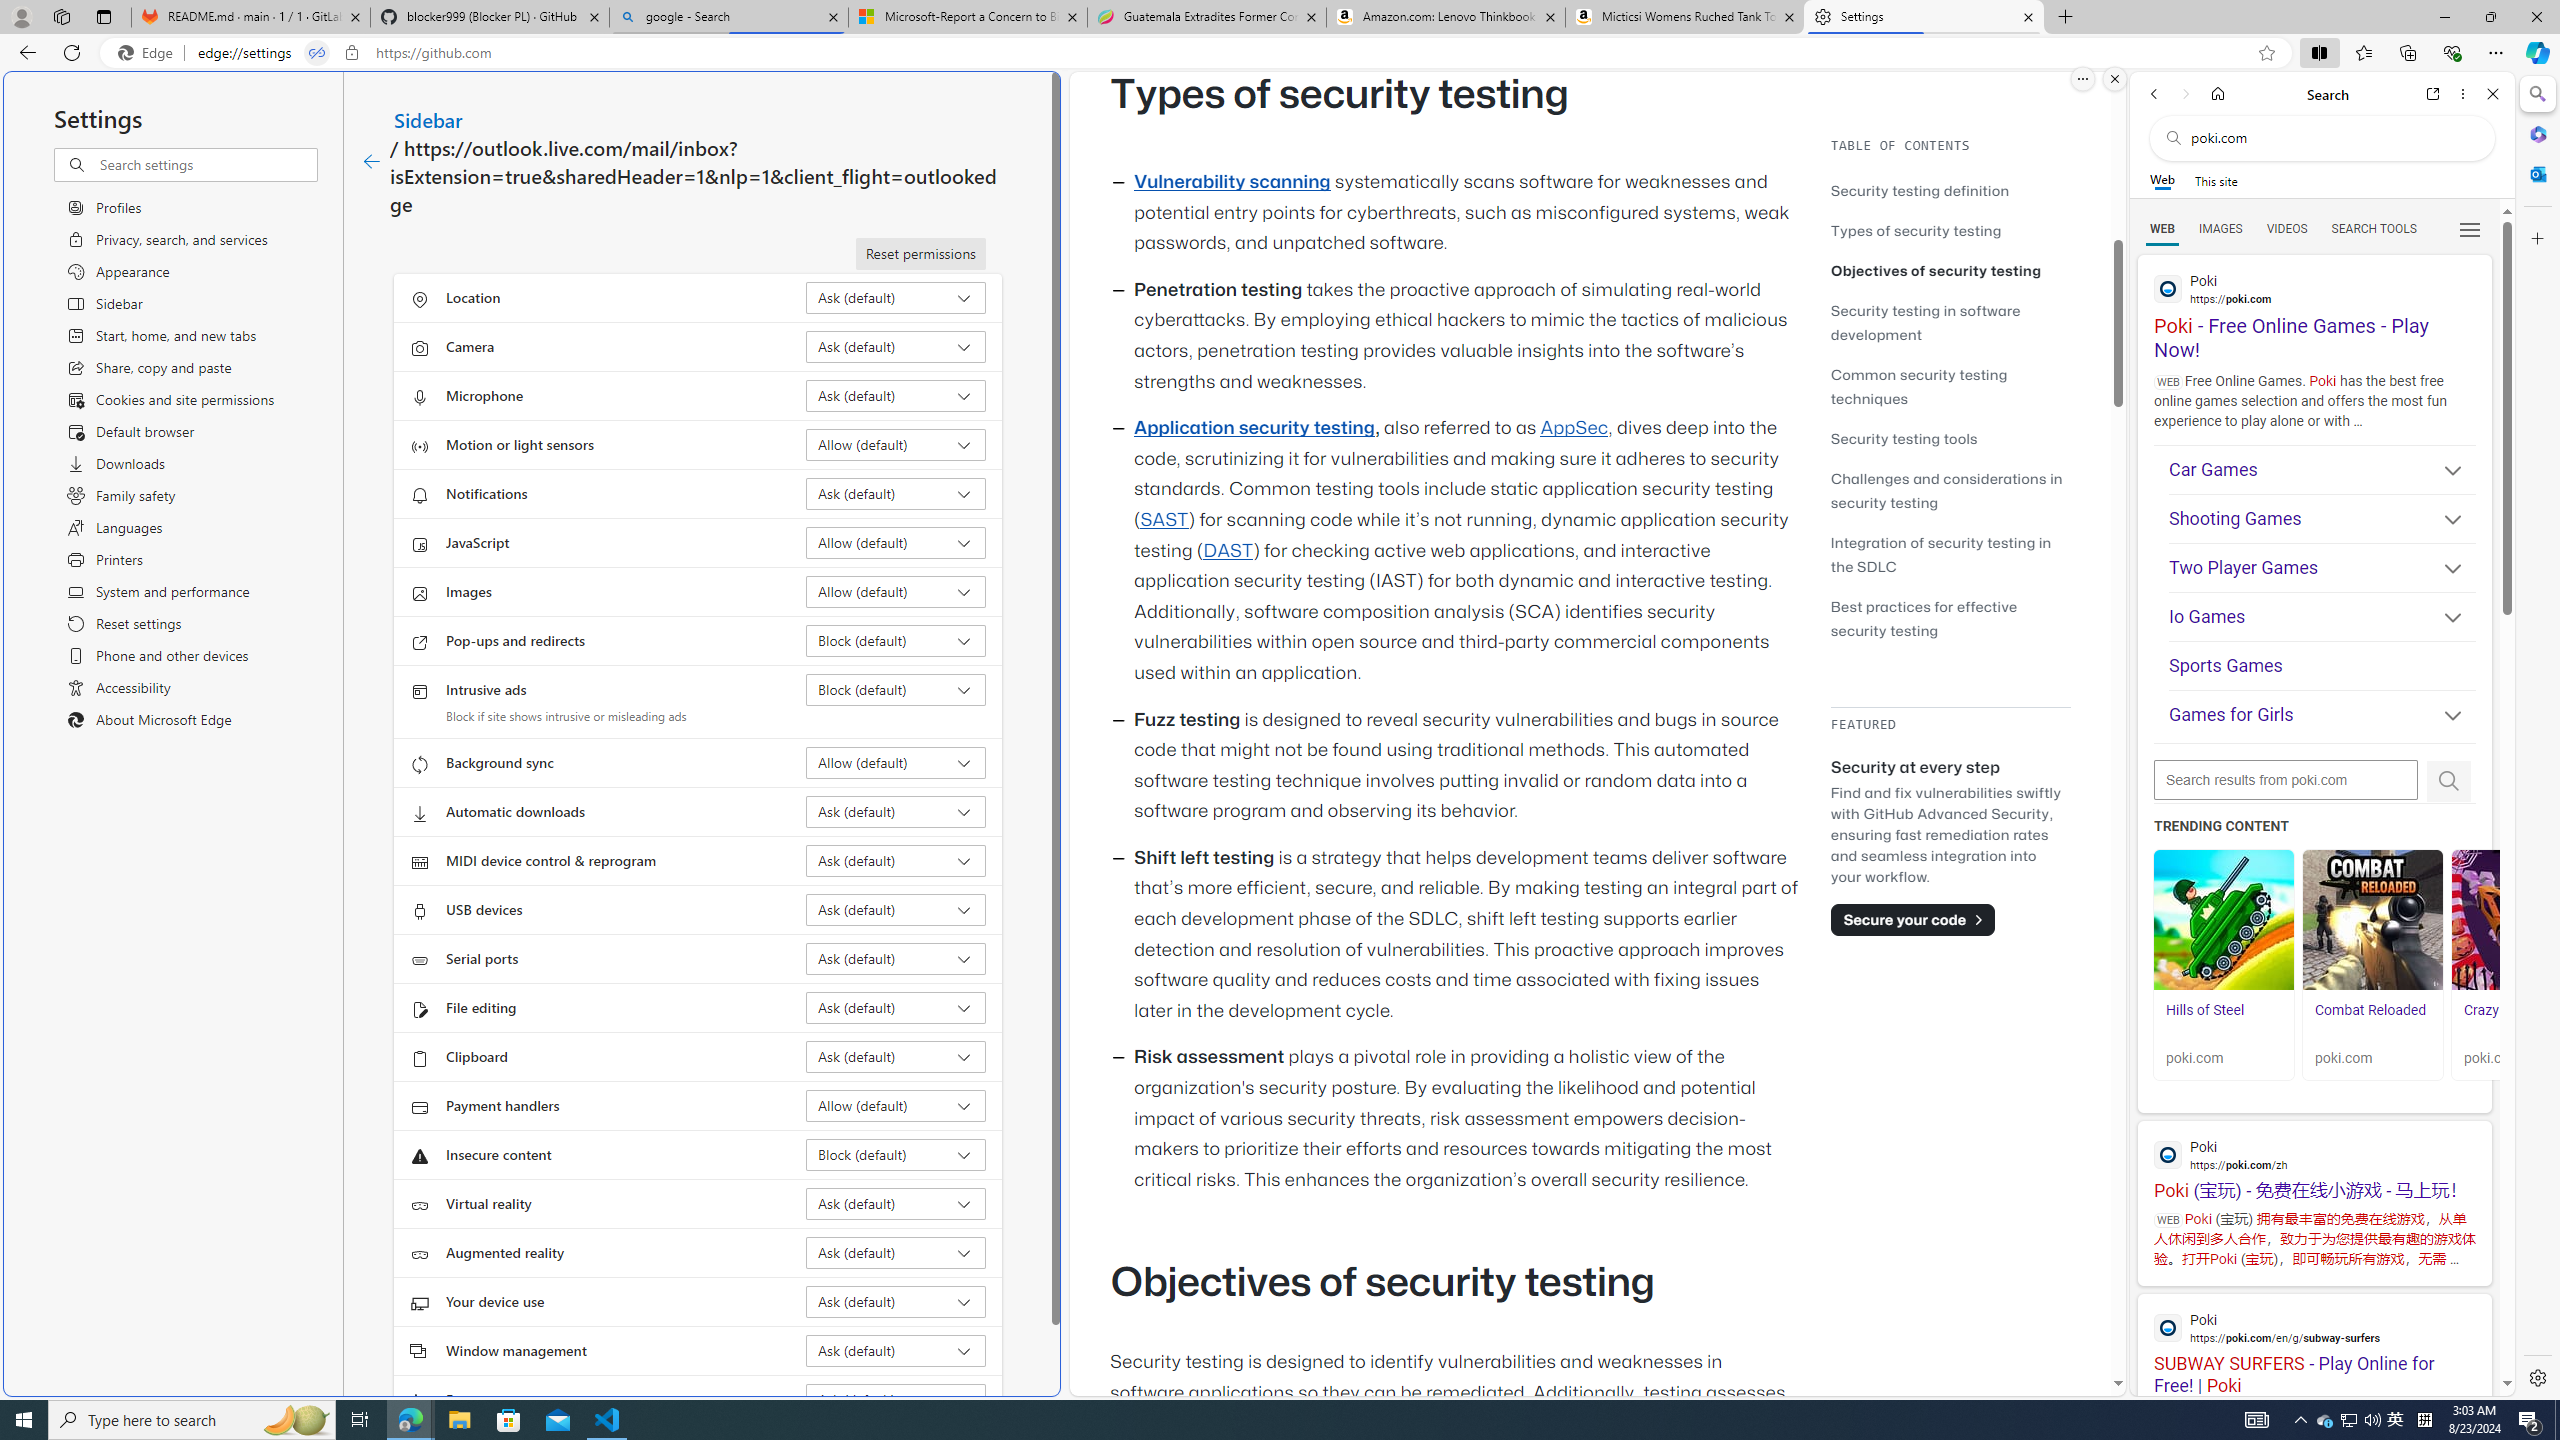  I want to click on Car Games, so click(2322, 470).